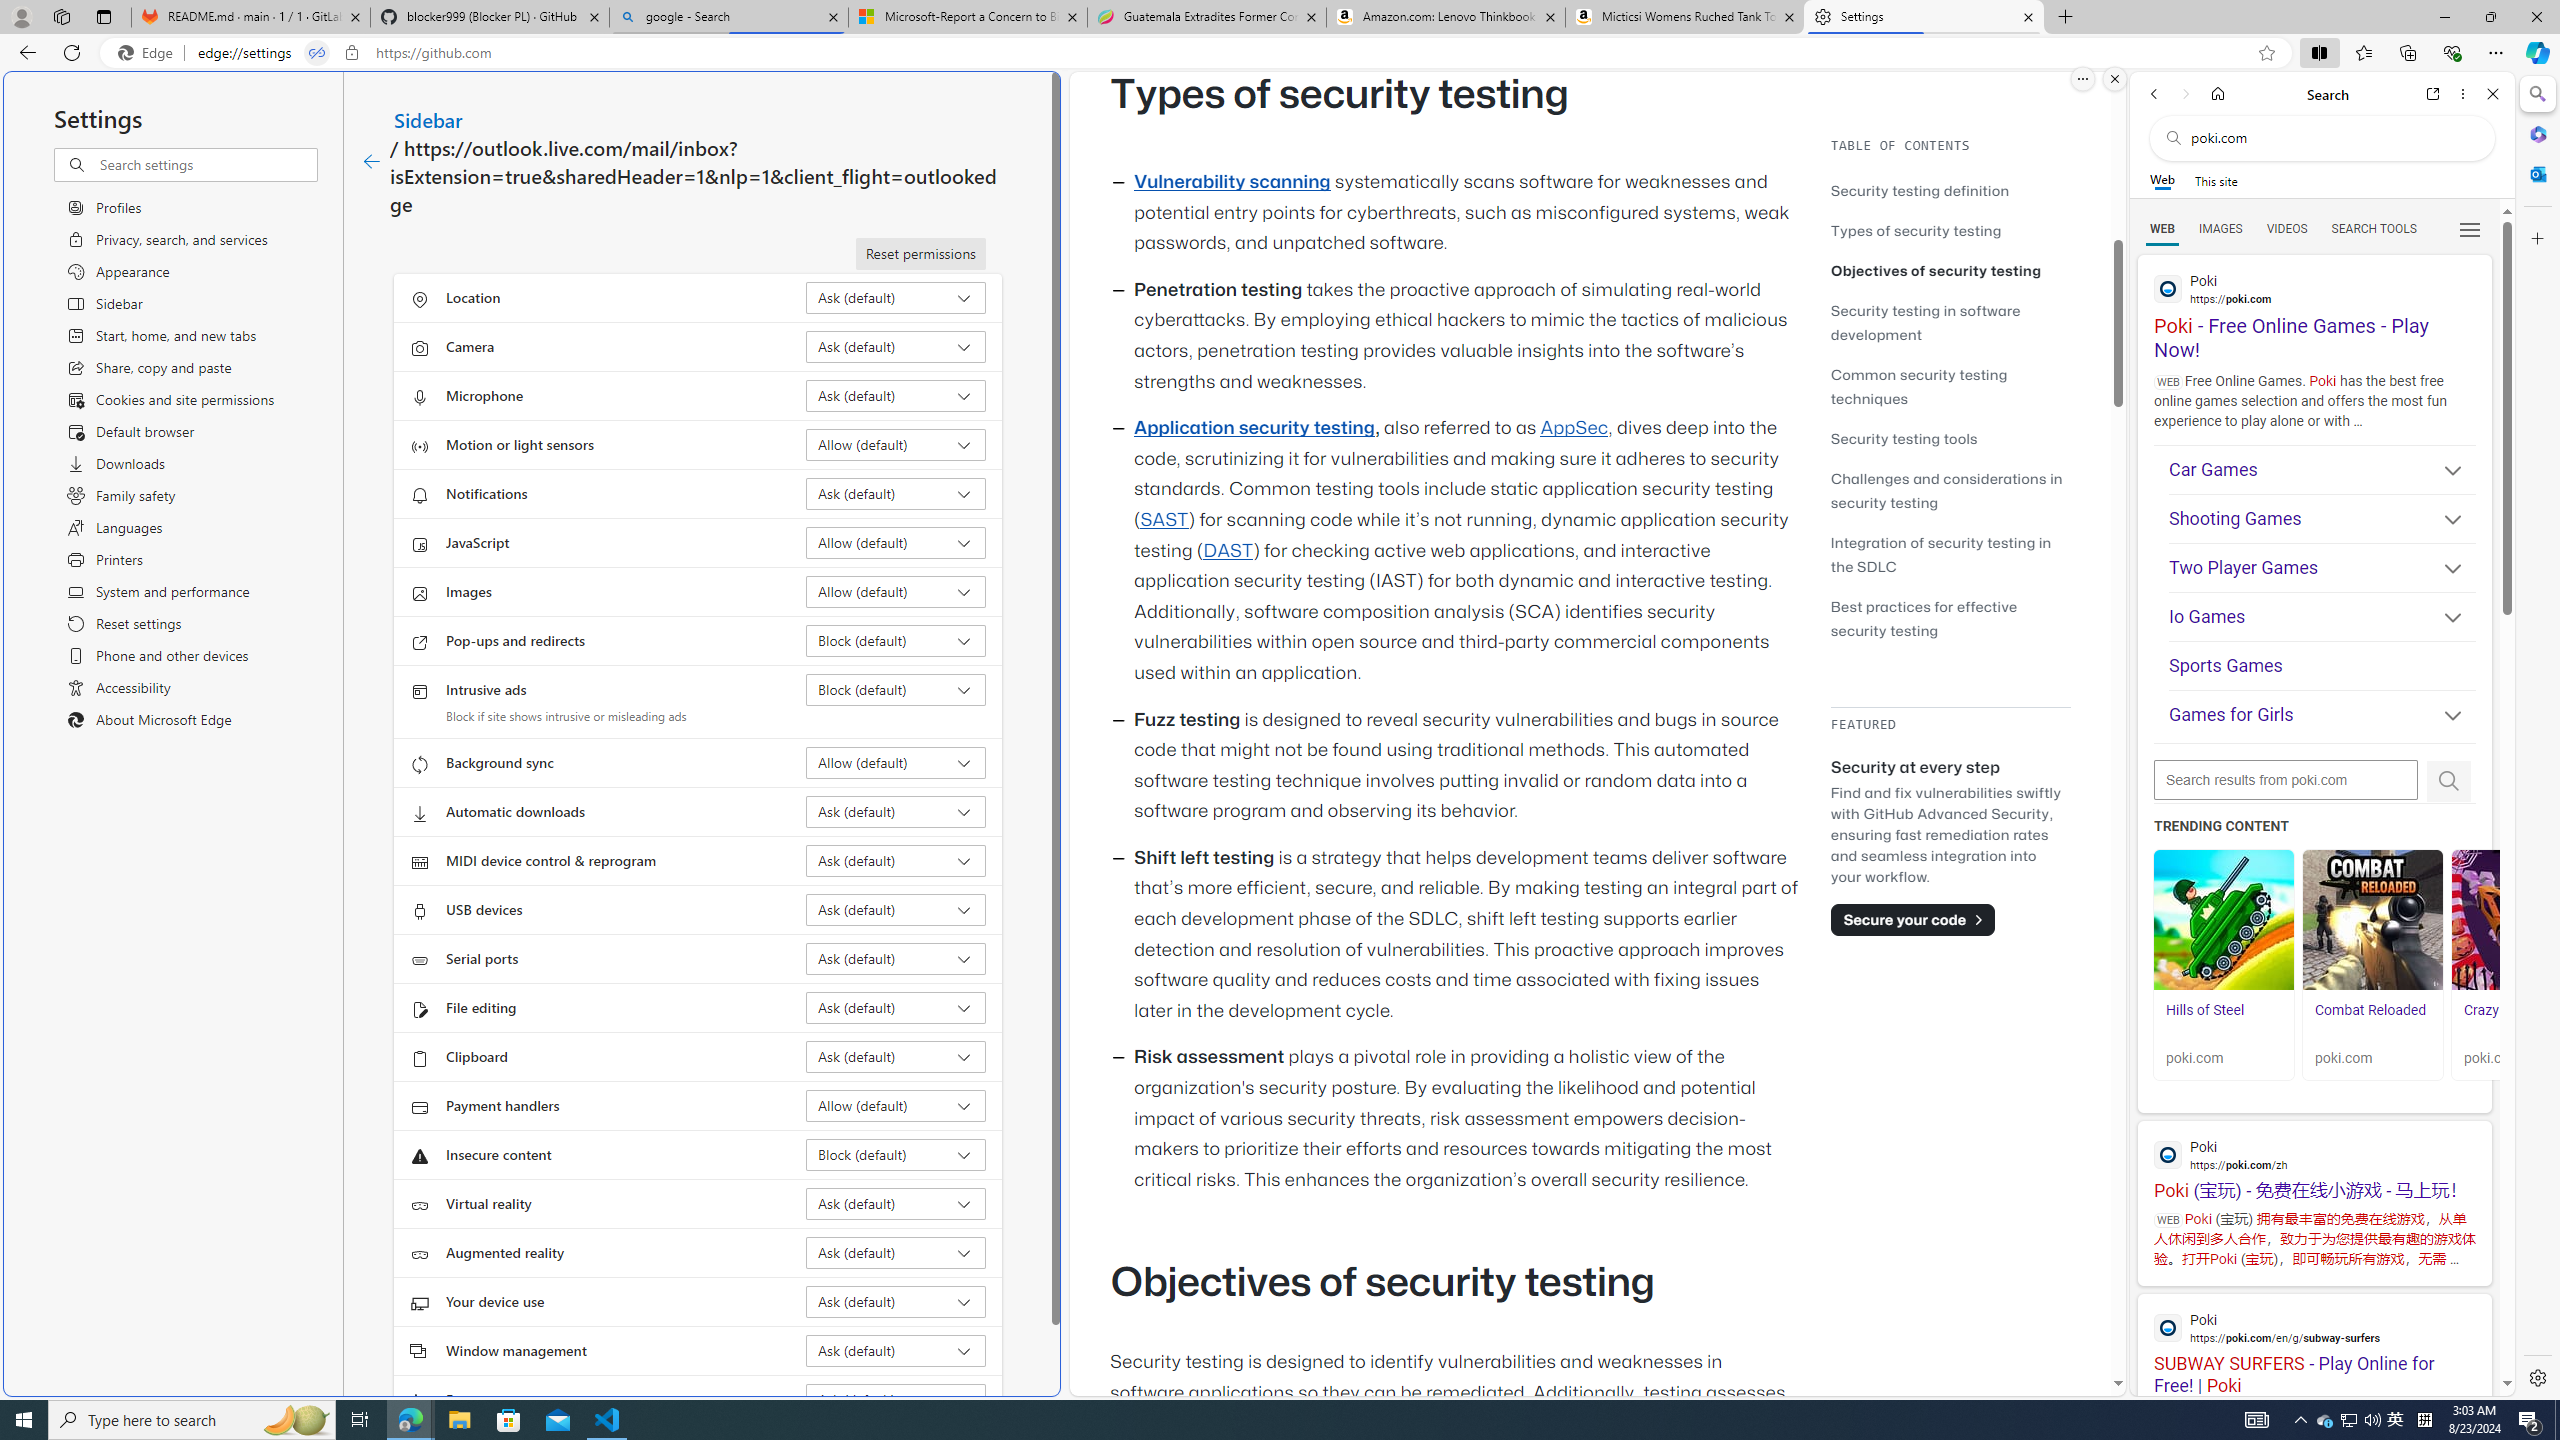  I want to click on Car Games, so click(2322, 470).